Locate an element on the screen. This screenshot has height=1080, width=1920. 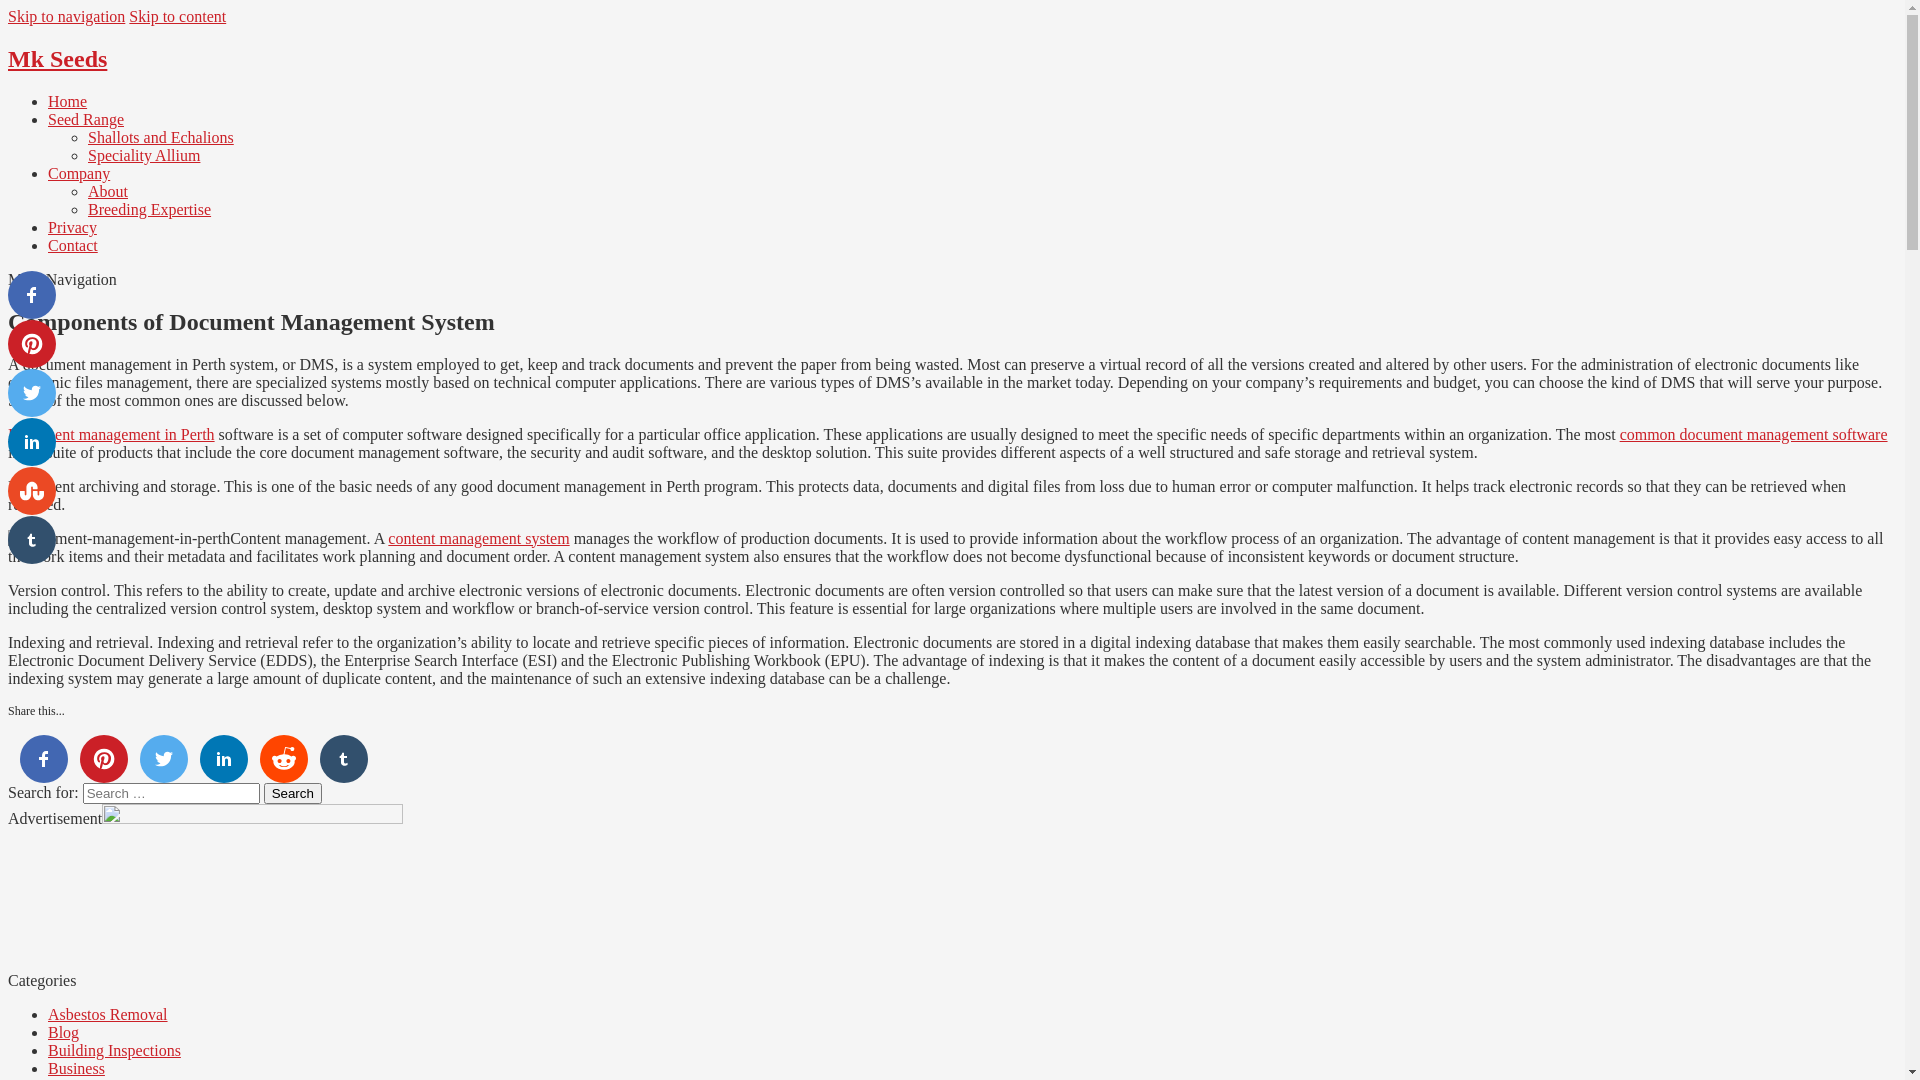
Business is located at coordinates (76, 1068).